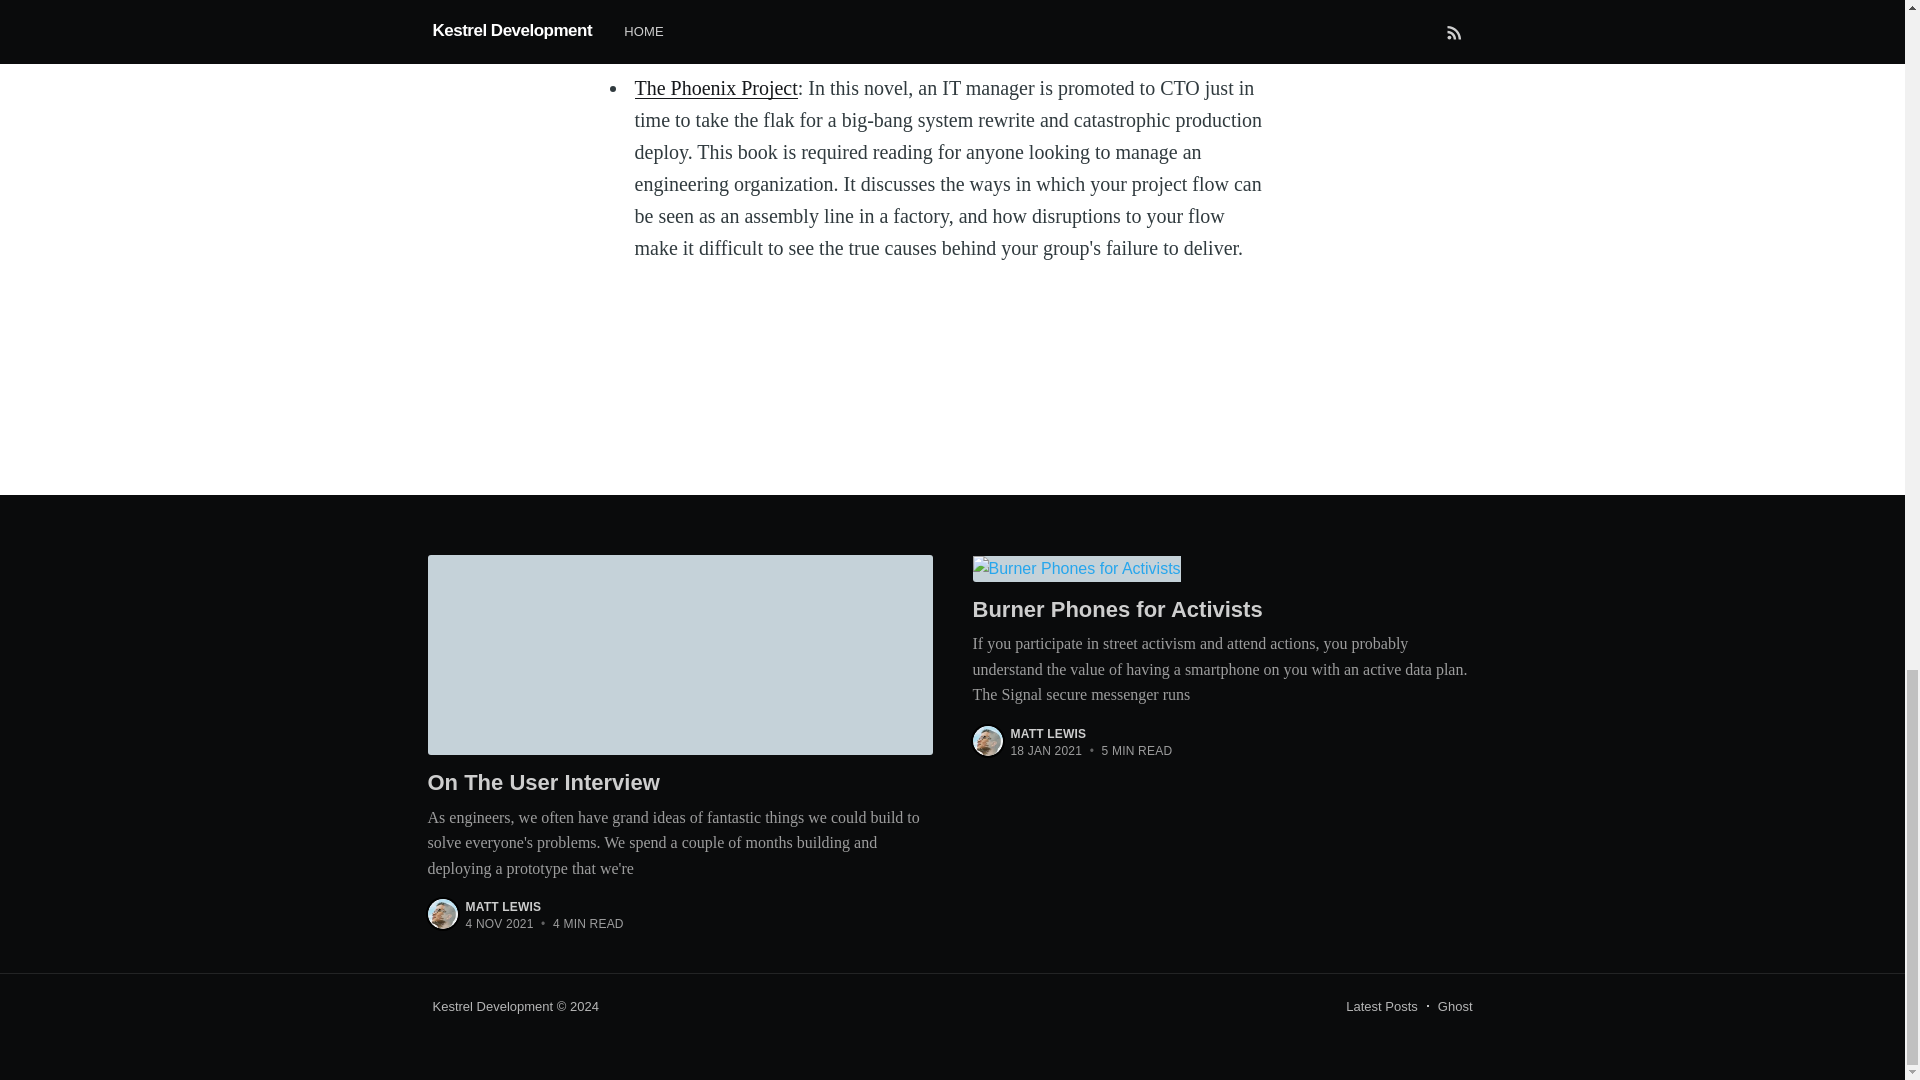 The image size is (1920, 1080). I want to click on Kestrel Development, so click(492, 1006).